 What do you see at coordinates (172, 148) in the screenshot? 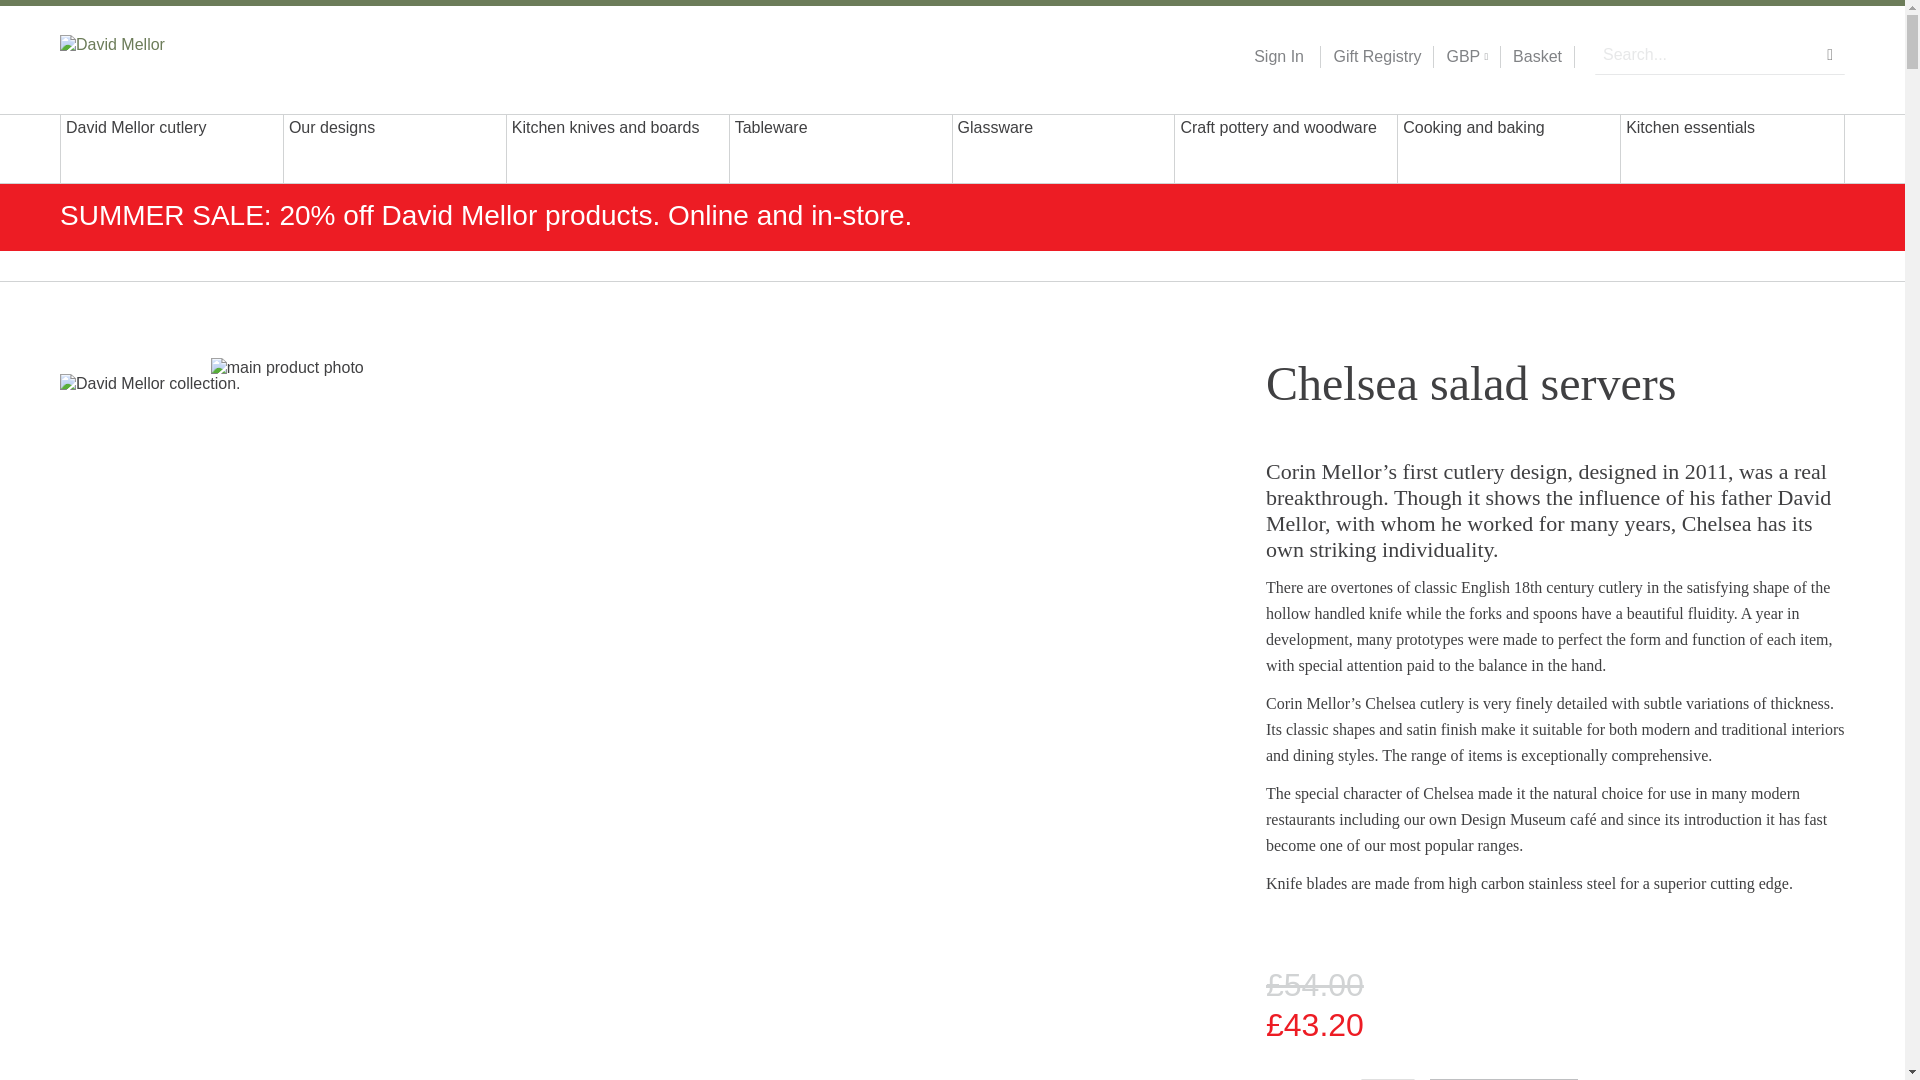
I see `David Mellor cutlery` at bounding box center [172, 148].